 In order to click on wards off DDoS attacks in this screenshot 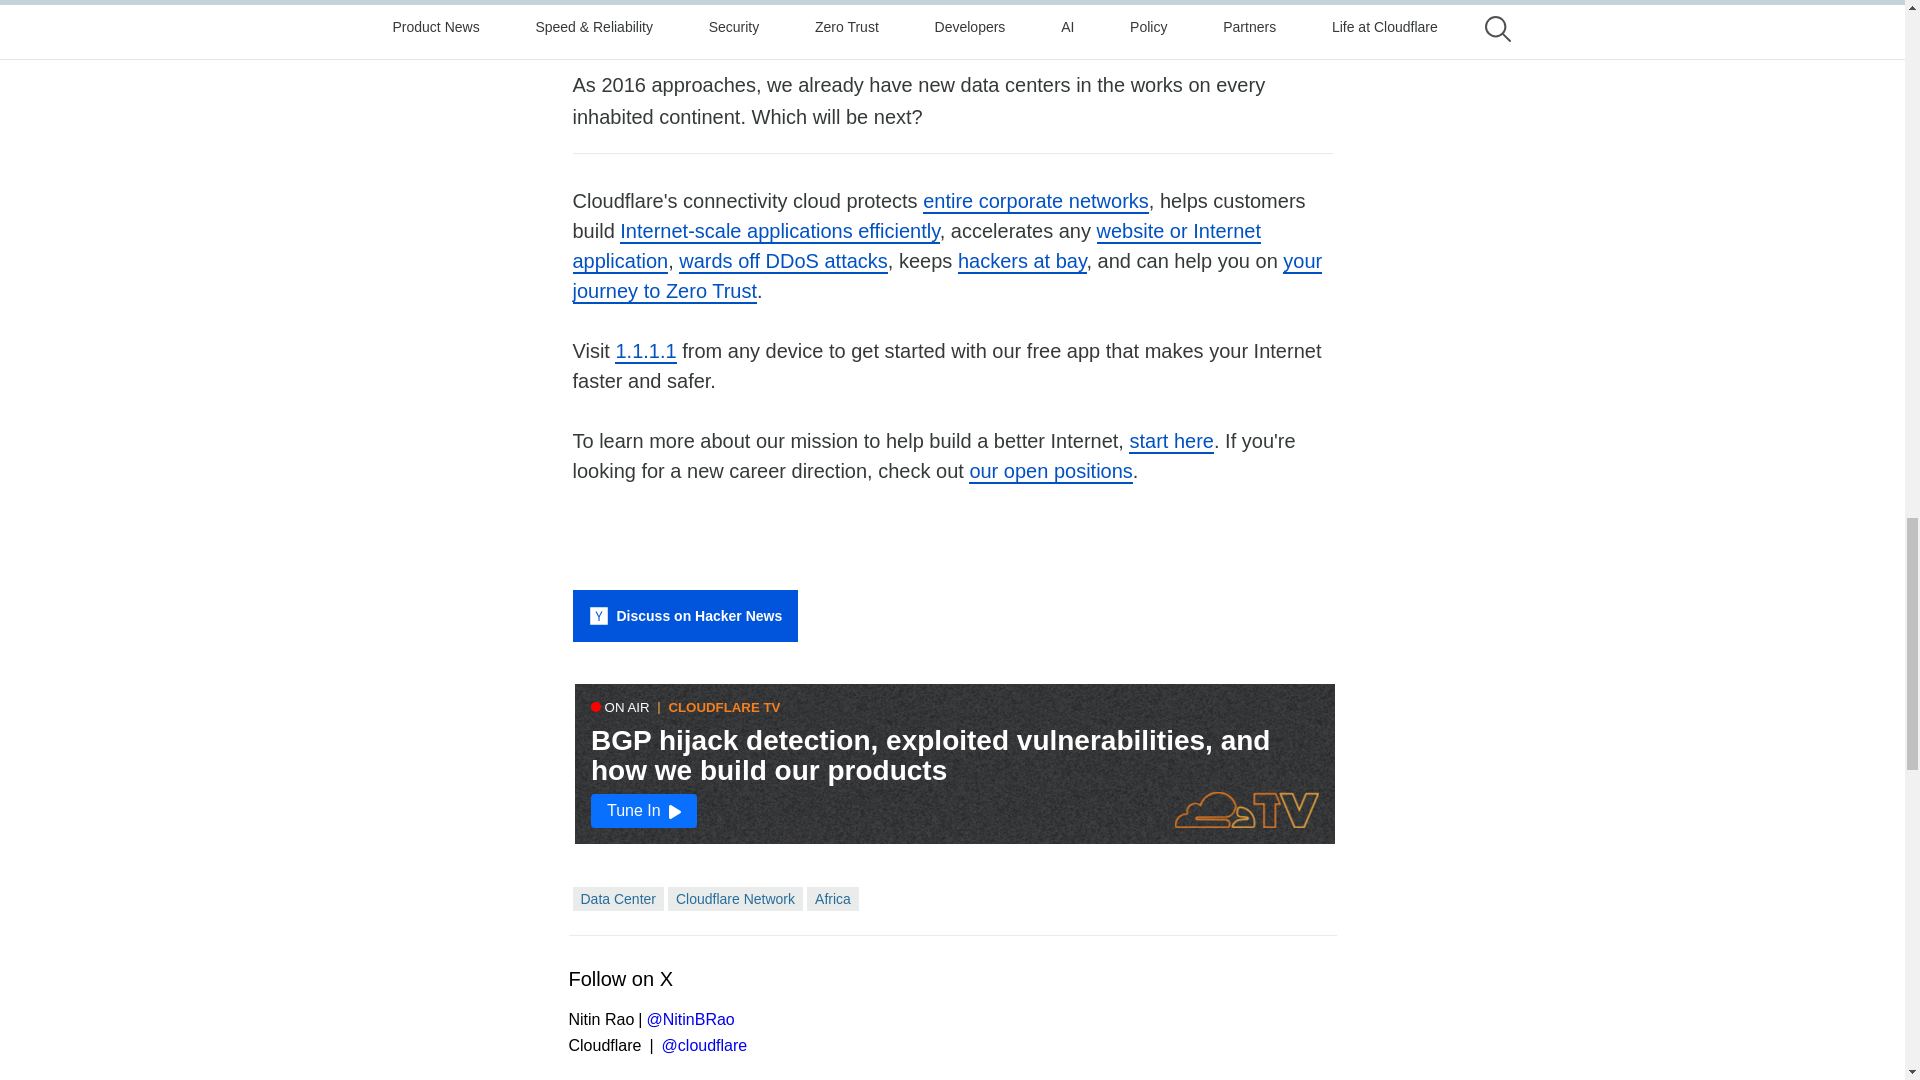, I will do `click(783, 262)`.